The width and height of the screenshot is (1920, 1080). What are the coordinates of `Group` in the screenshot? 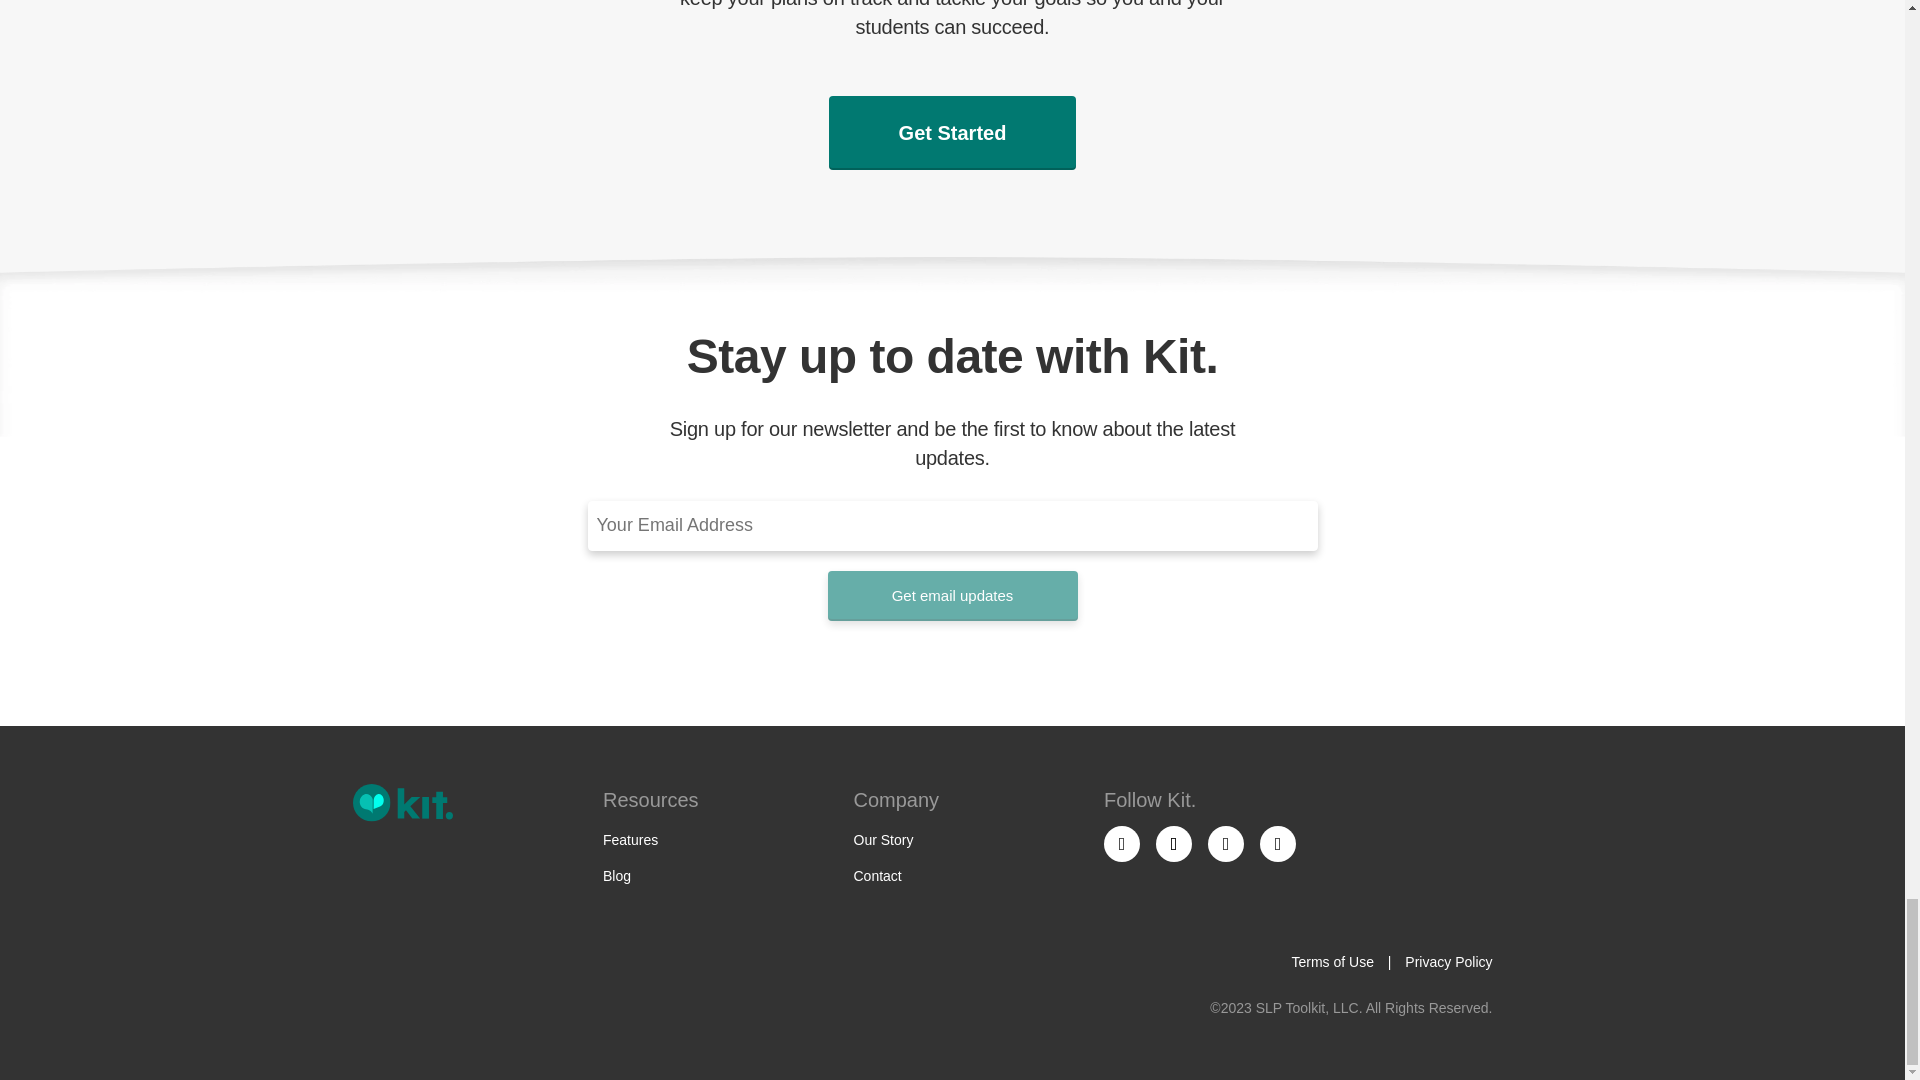 It's located at (401, 802).